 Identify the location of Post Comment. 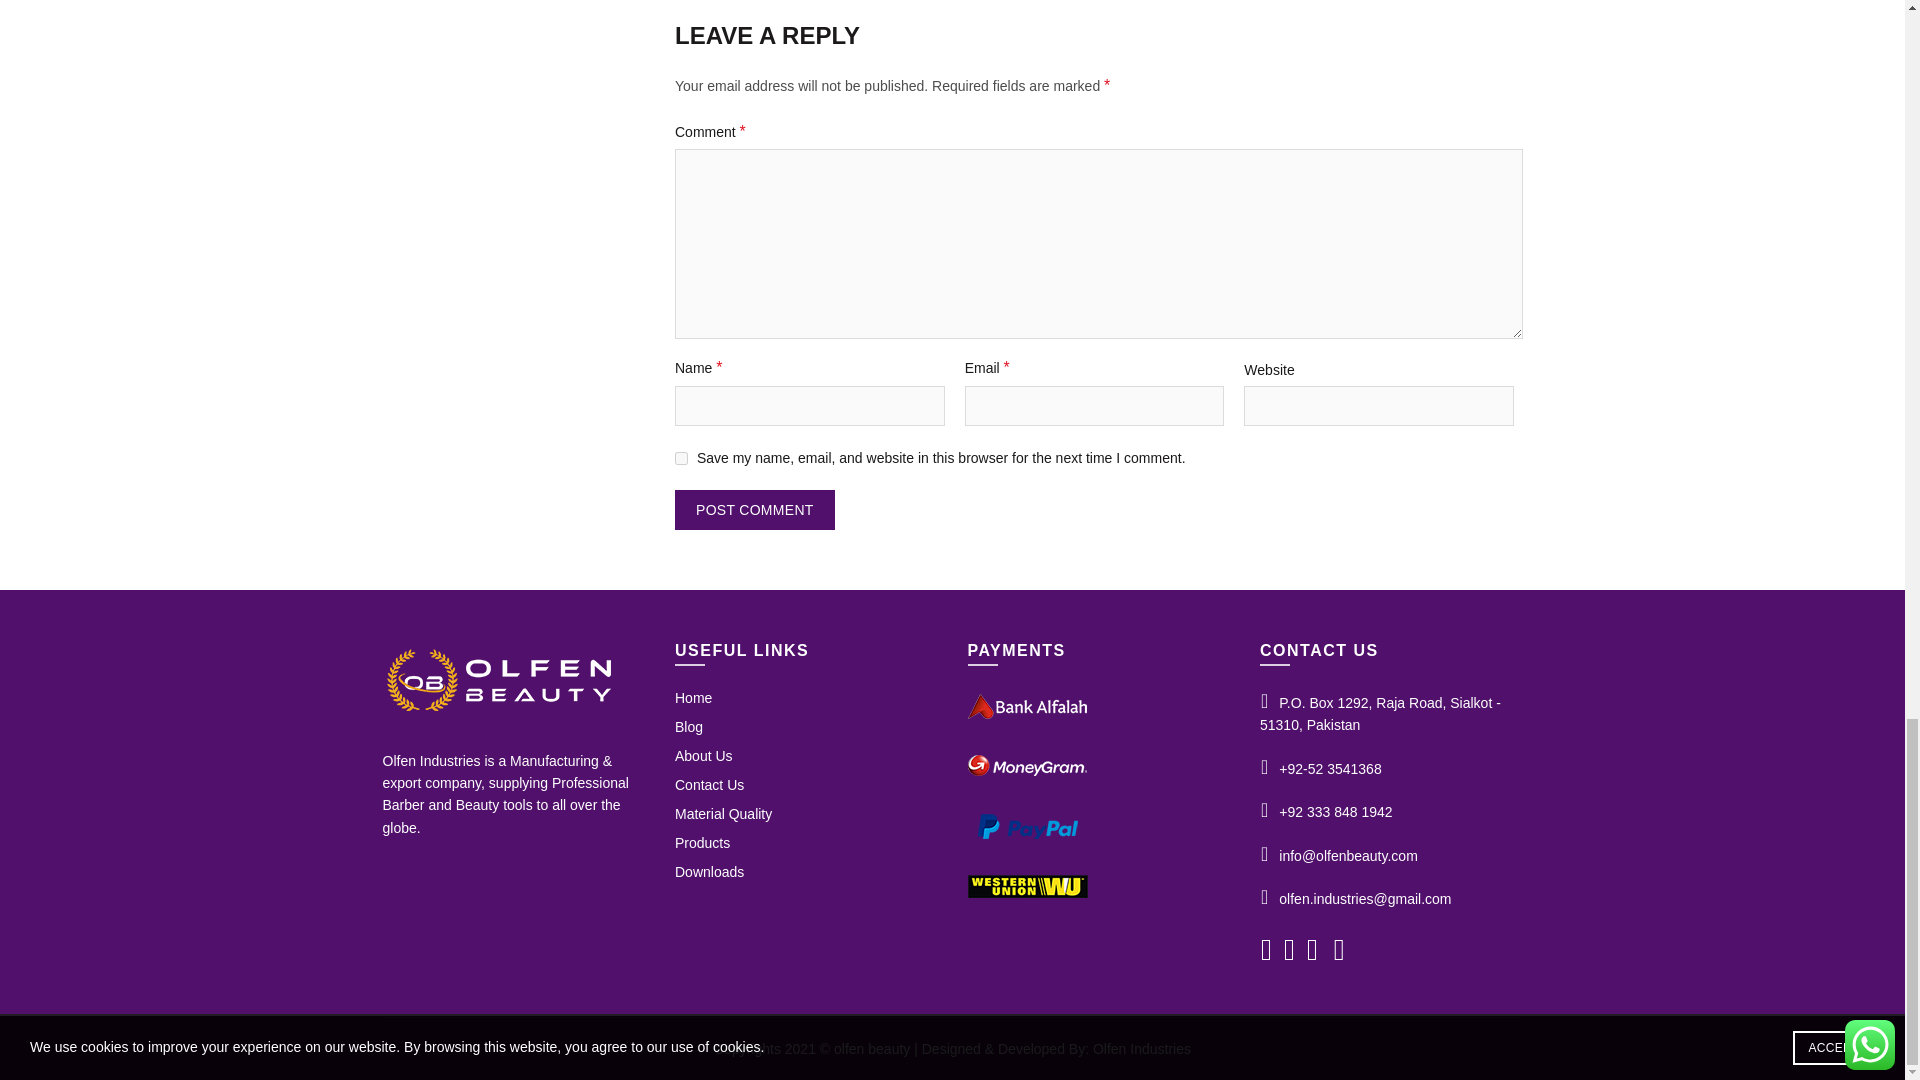
(755, 510).